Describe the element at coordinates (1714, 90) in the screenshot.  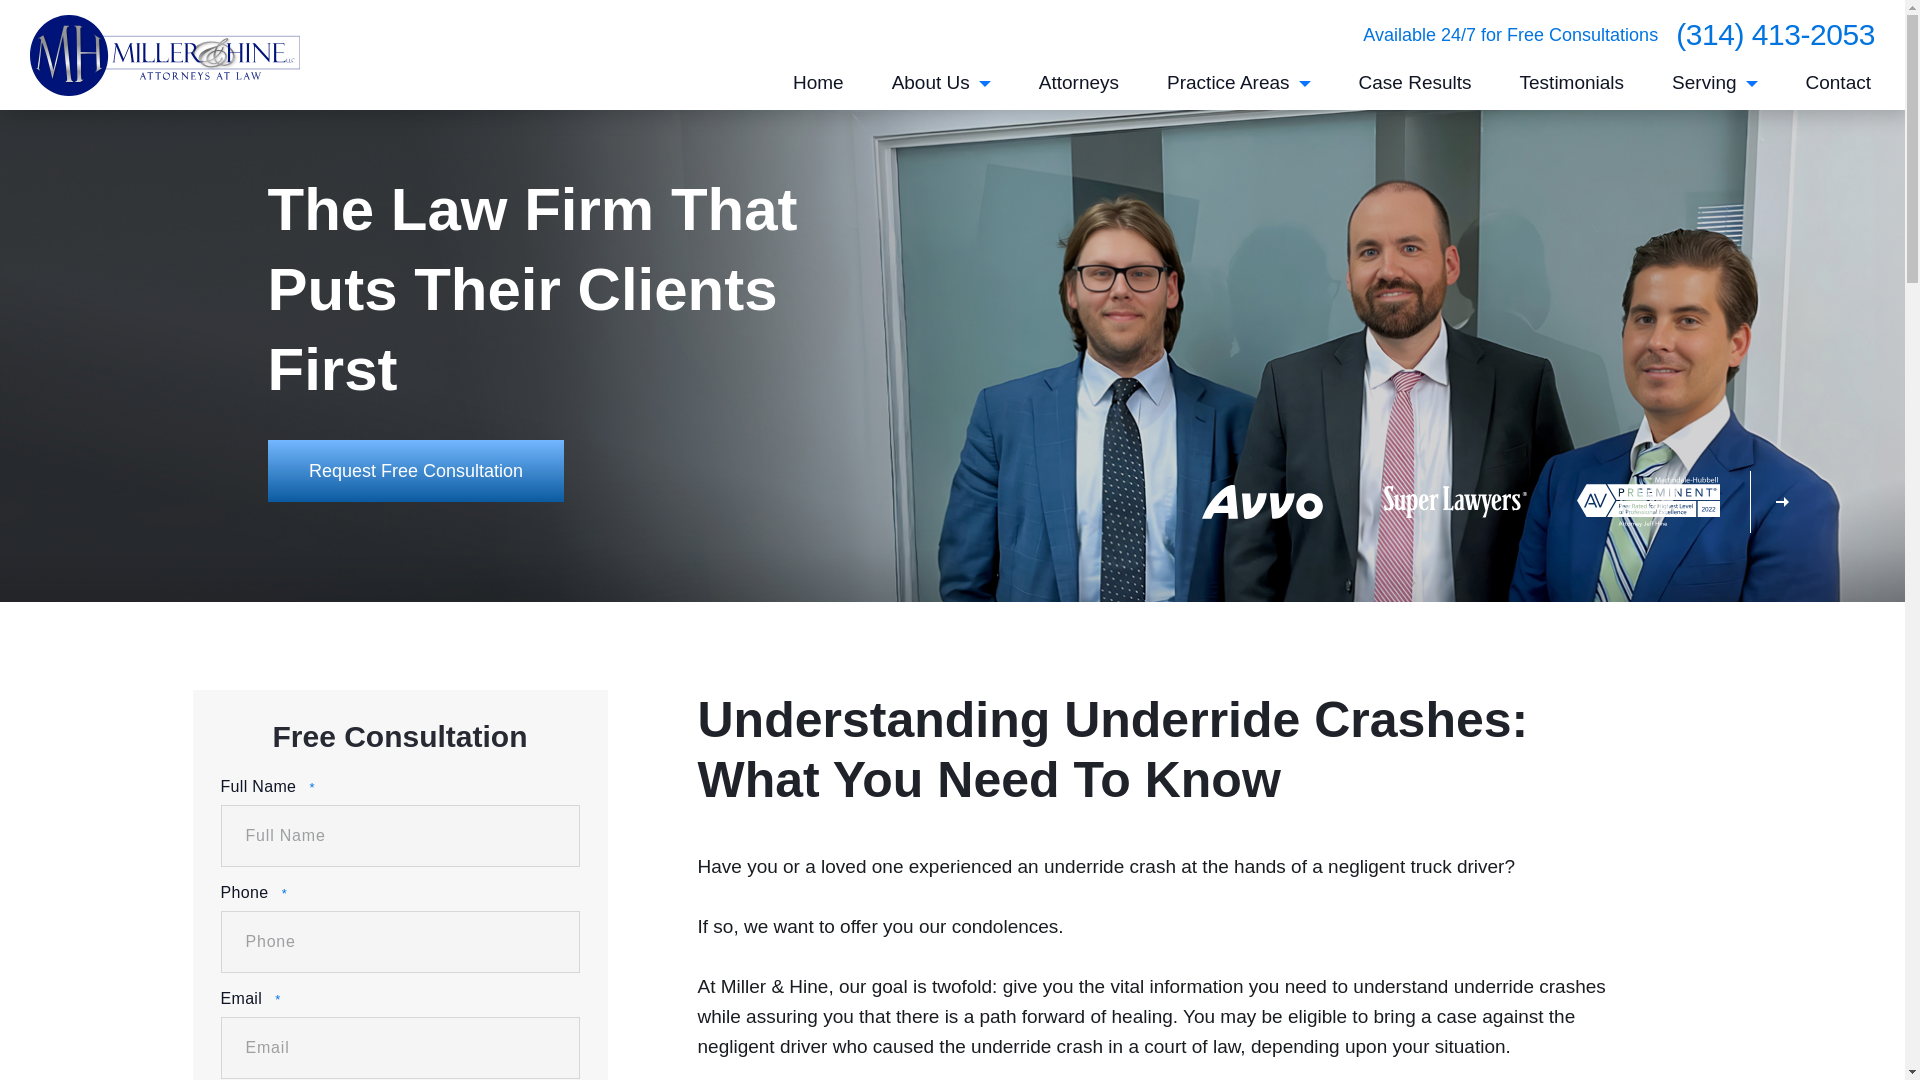
I see `Serving` at that location.